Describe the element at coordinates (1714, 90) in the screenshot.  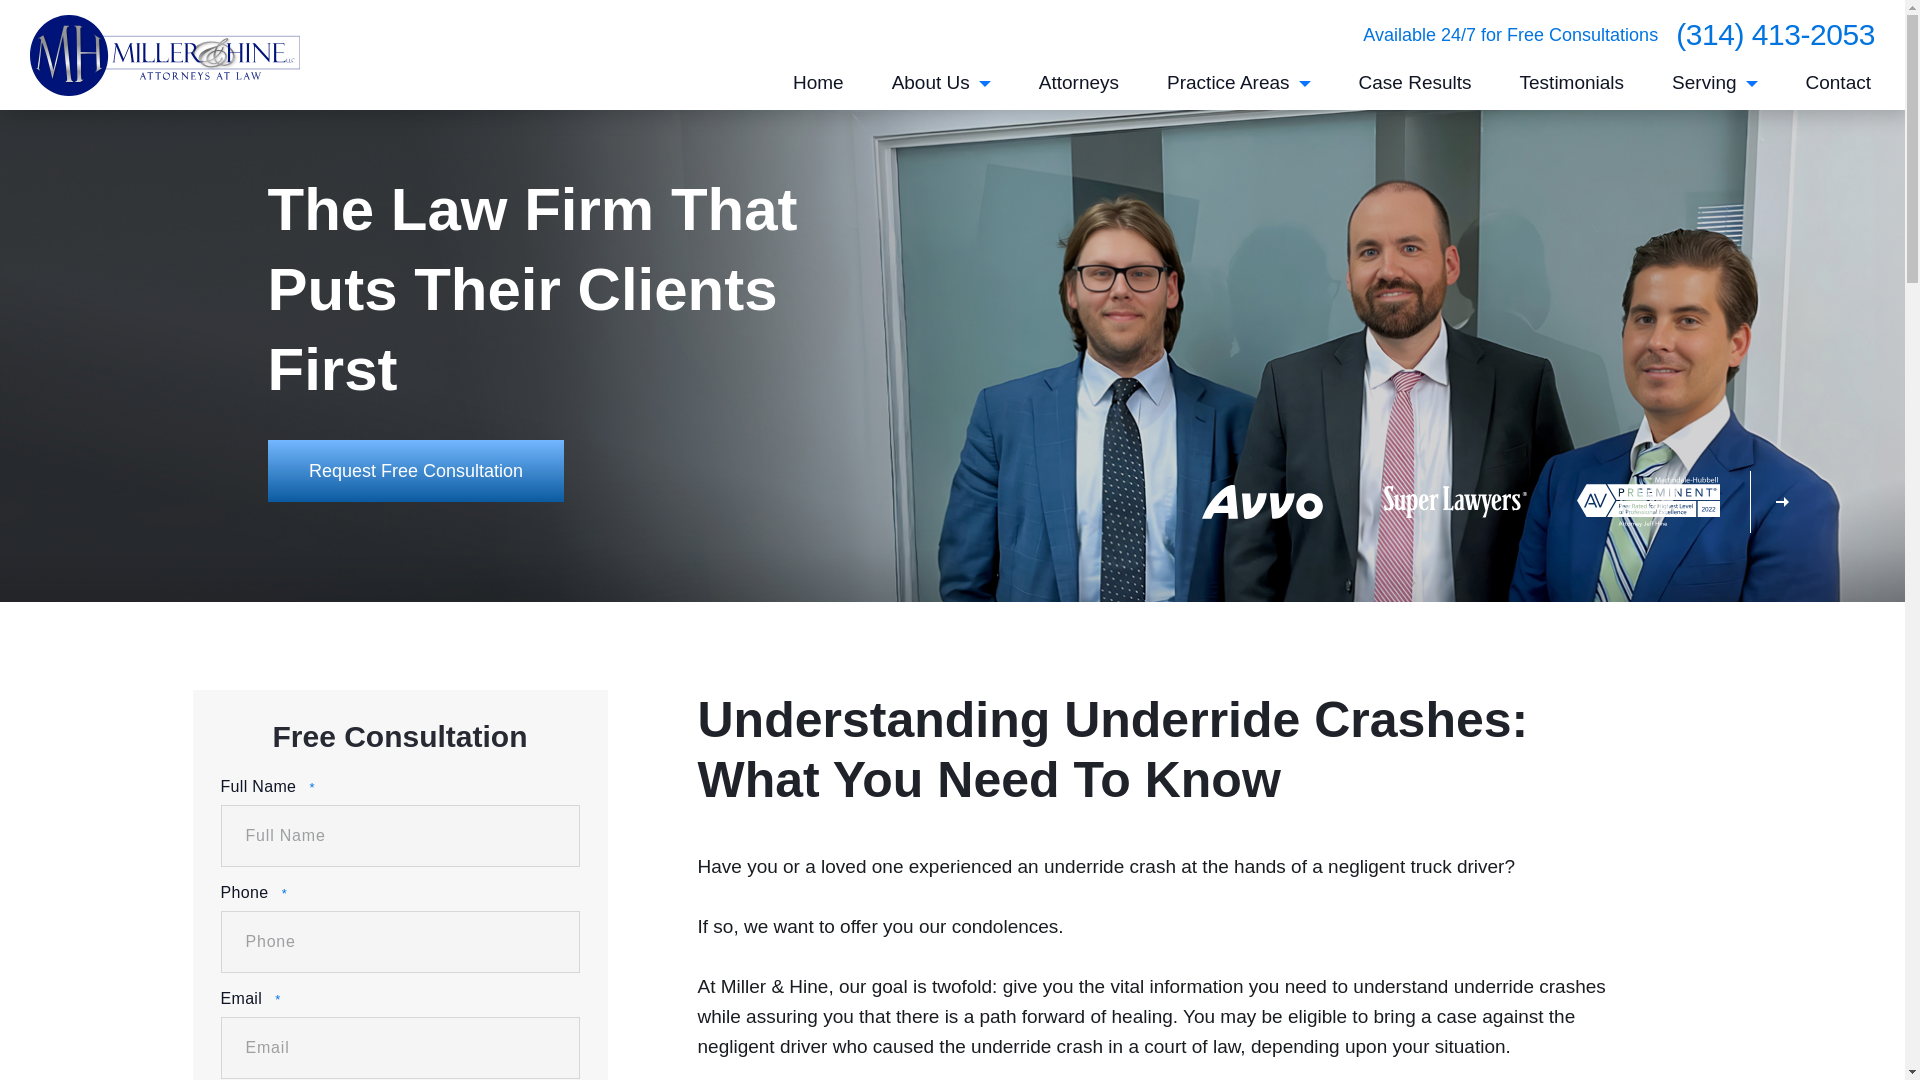
I see `Serving` at that location.